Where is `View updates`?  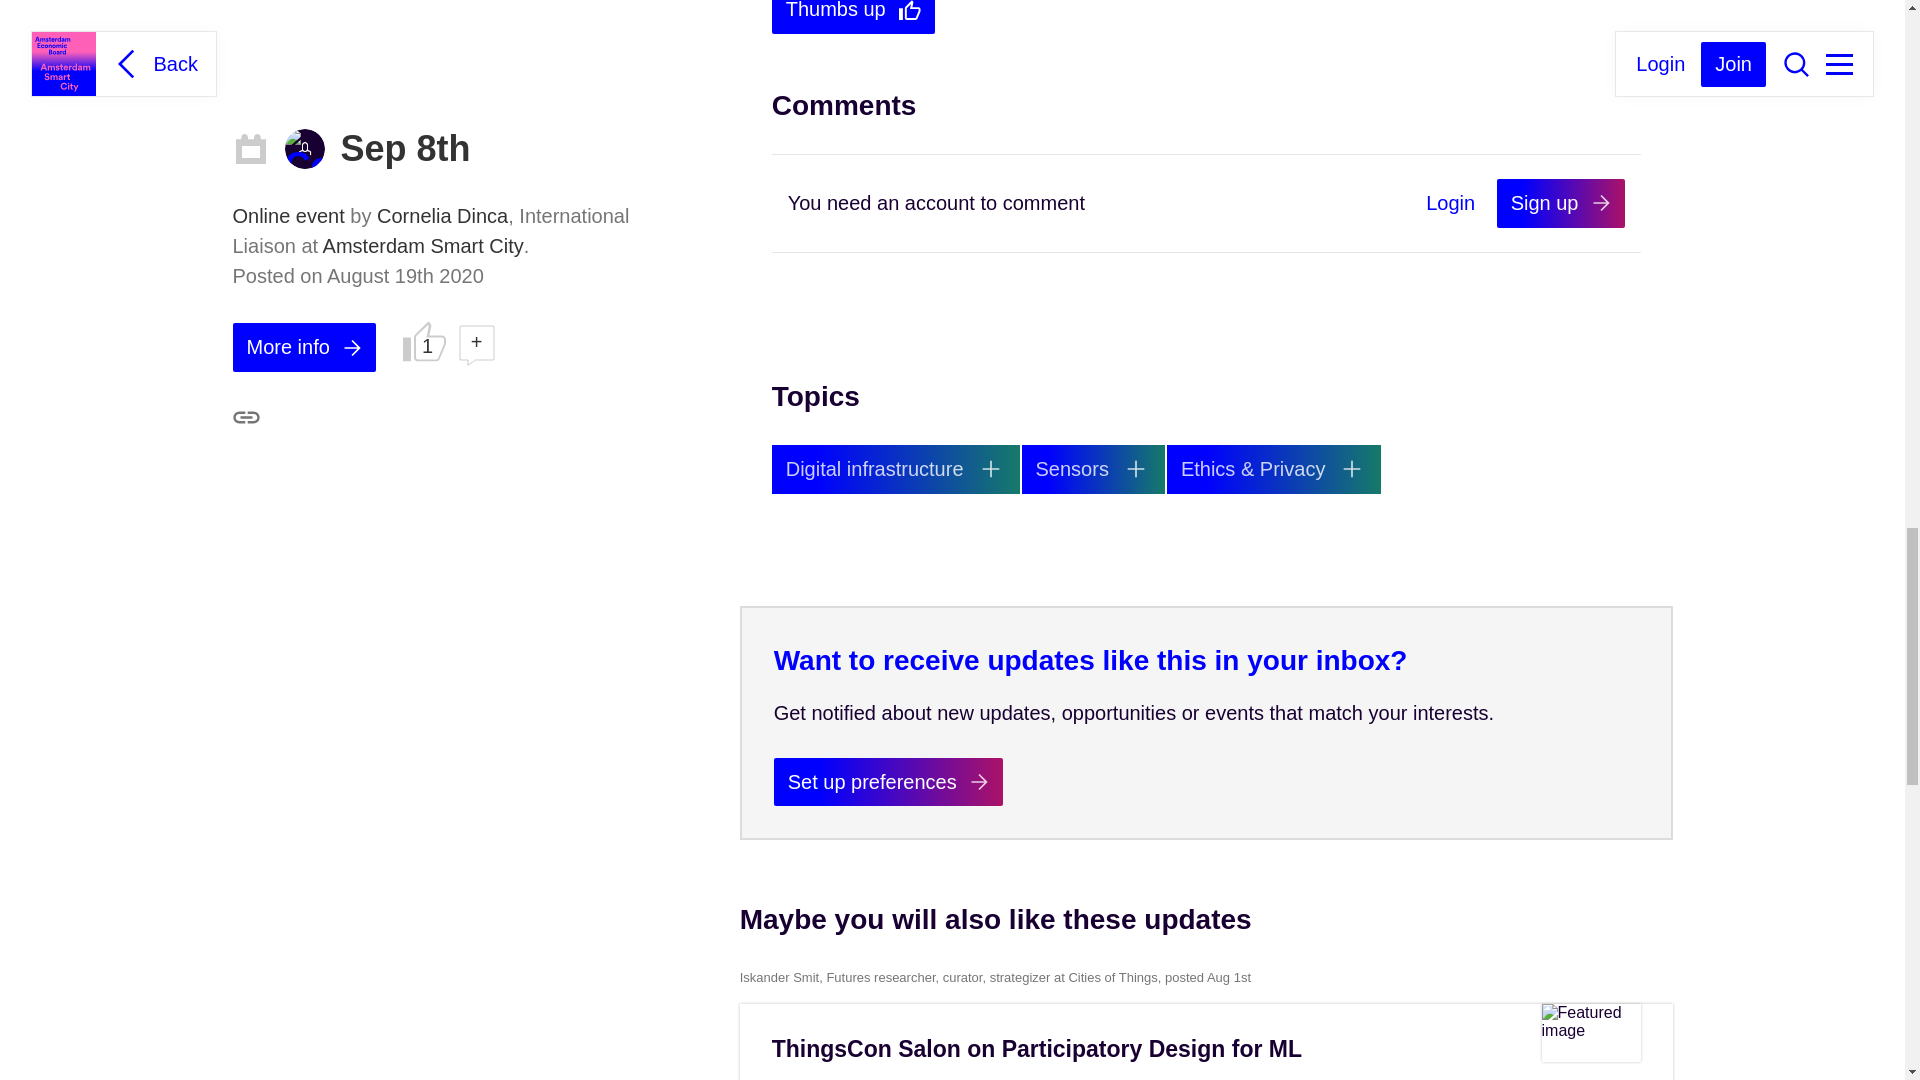
View updates is located at coordinates (895, 468).